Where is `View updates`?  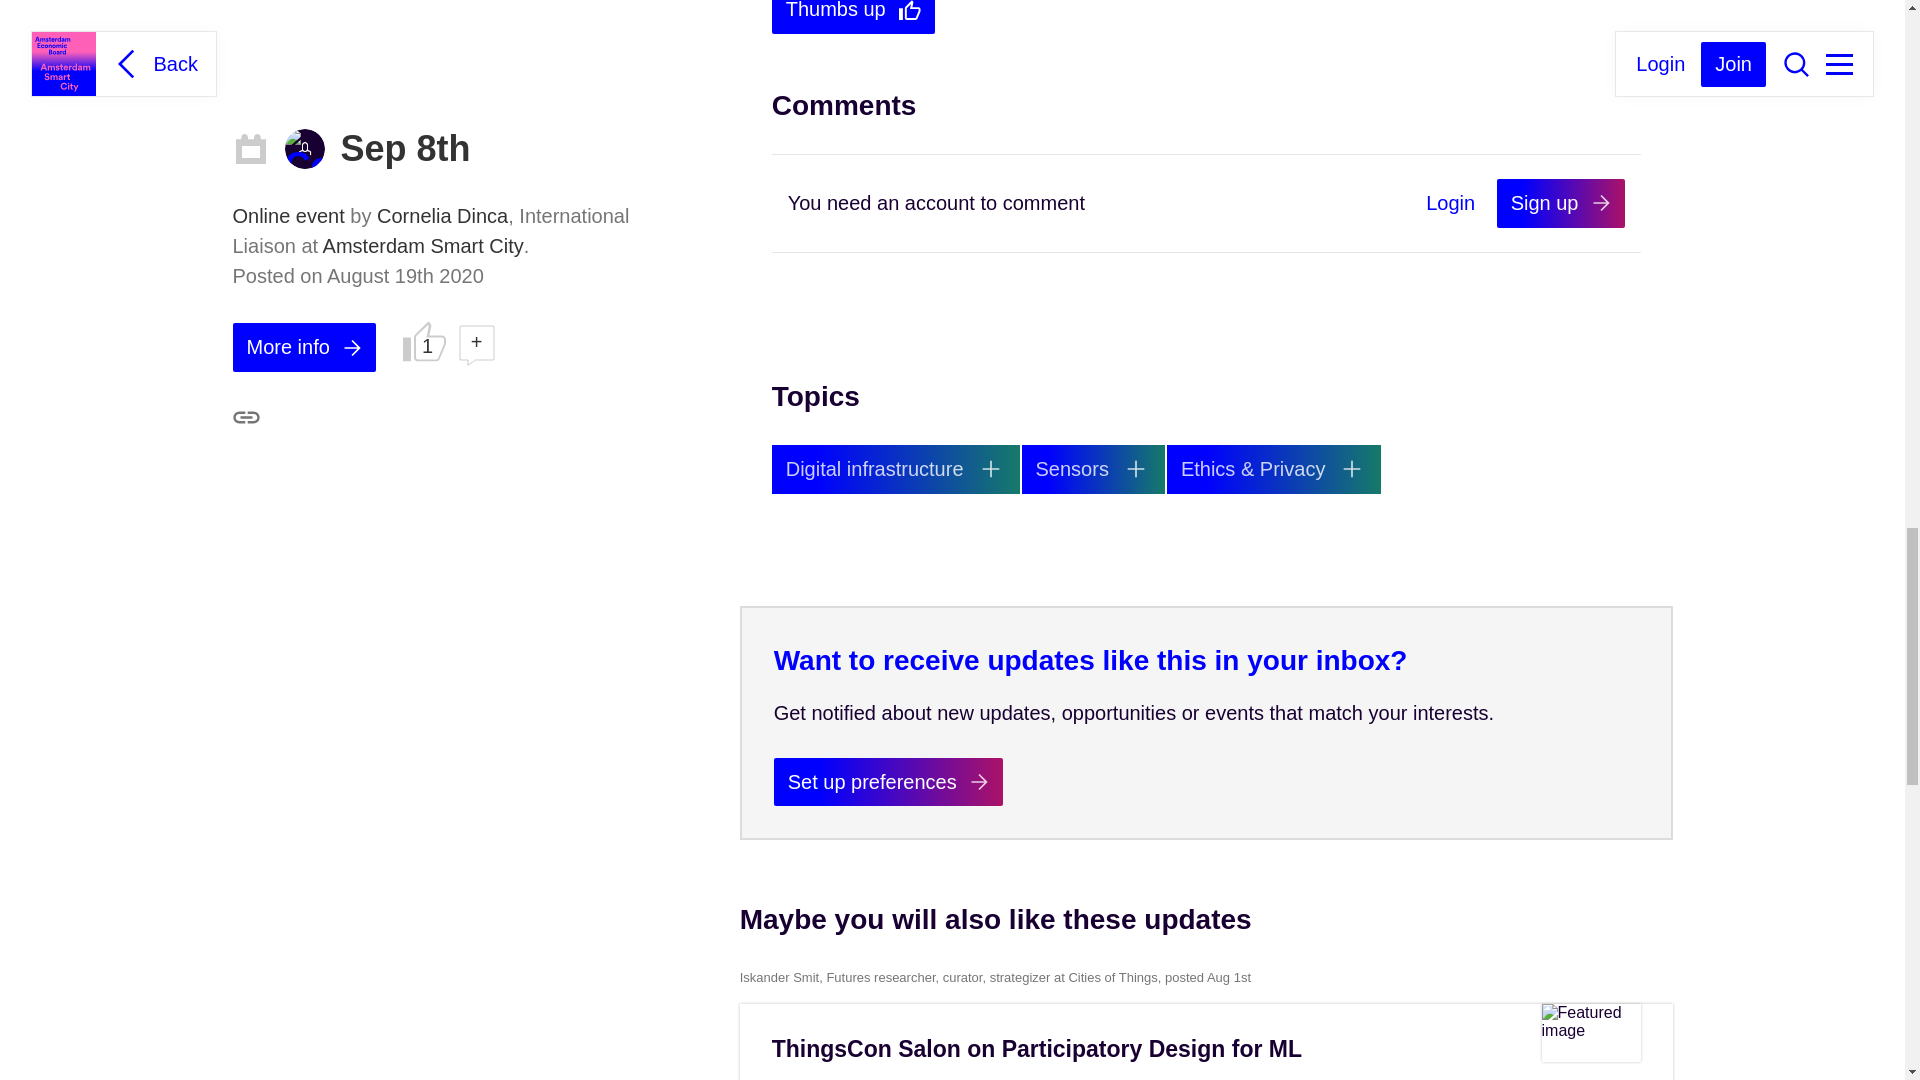
View updates is located at coordinates (895, 468).